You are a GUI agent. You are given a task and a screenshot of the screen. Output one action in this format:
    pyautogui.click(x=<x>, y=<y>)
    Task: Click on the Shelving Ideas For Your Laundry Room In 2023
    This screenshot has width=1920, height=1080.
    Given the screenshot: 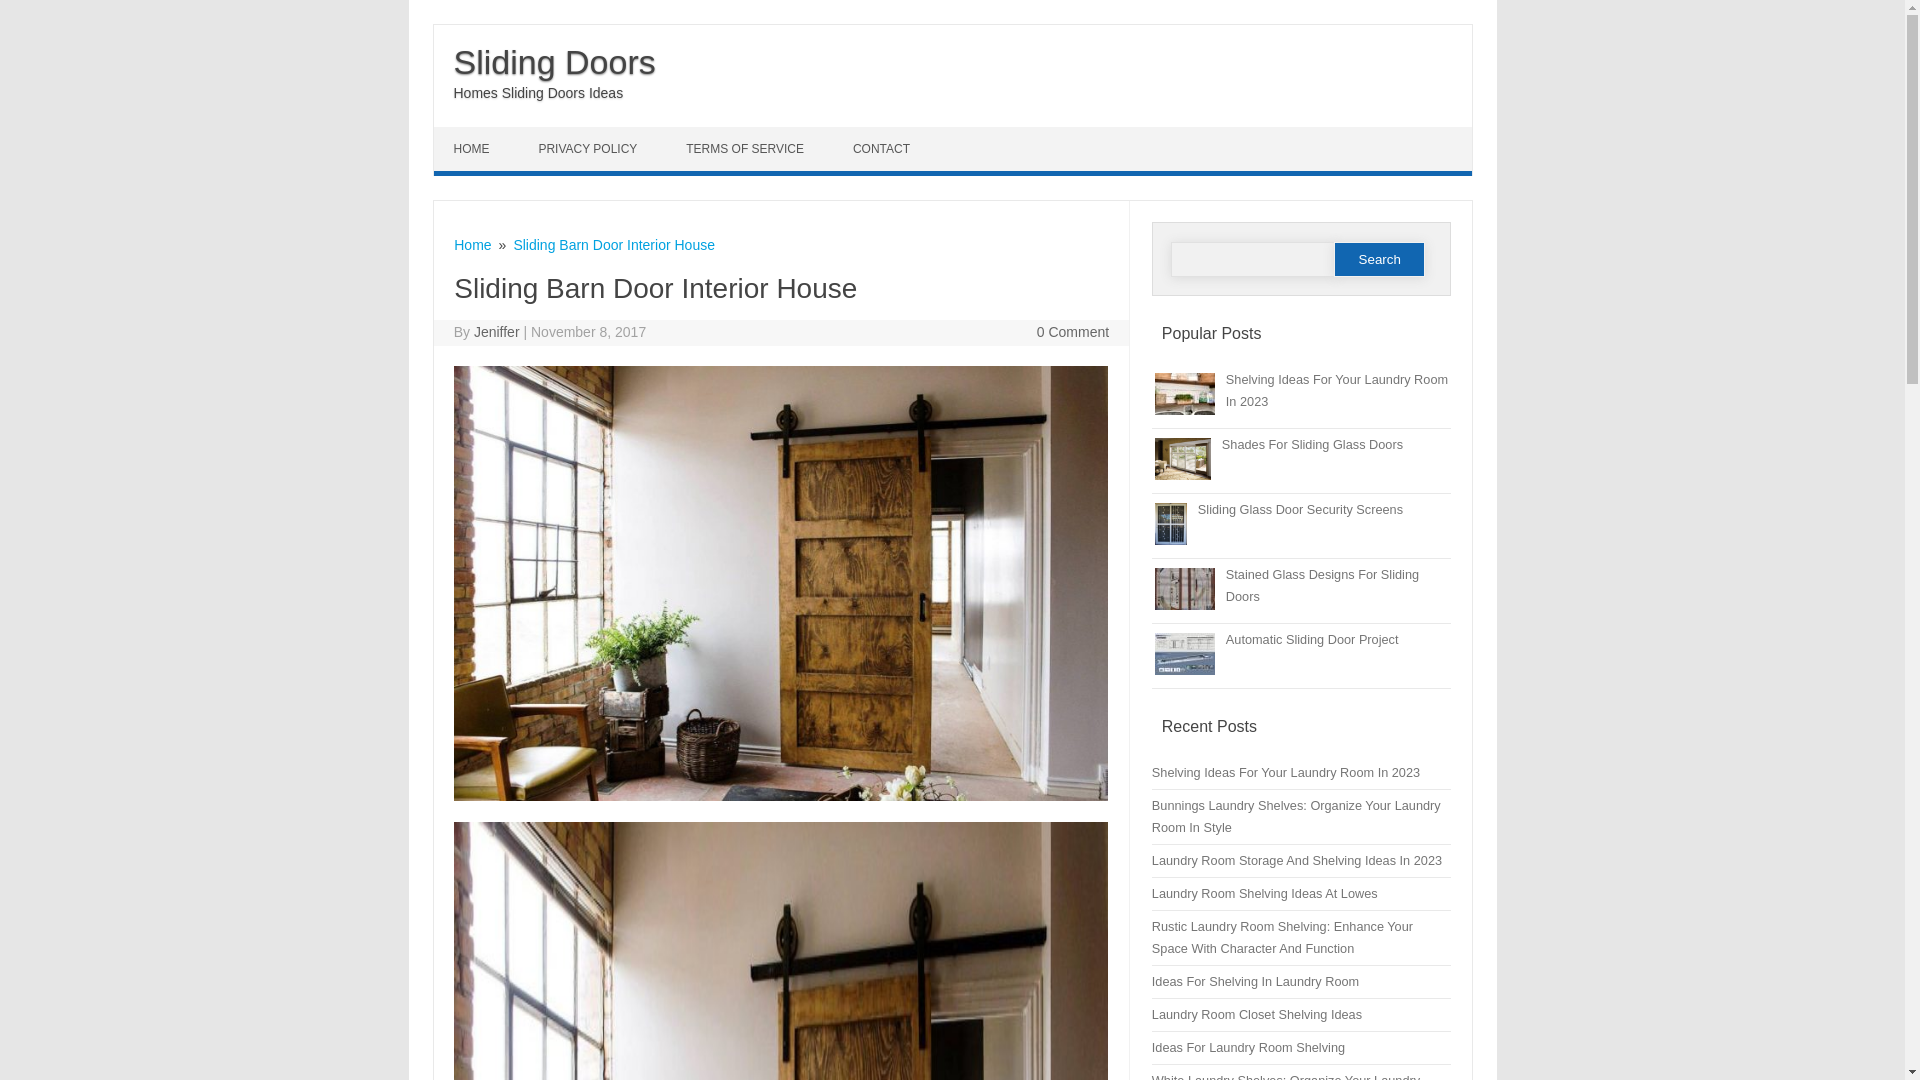 What is the action you would take?
    pyautogui.click(x=1336, y=390)
    